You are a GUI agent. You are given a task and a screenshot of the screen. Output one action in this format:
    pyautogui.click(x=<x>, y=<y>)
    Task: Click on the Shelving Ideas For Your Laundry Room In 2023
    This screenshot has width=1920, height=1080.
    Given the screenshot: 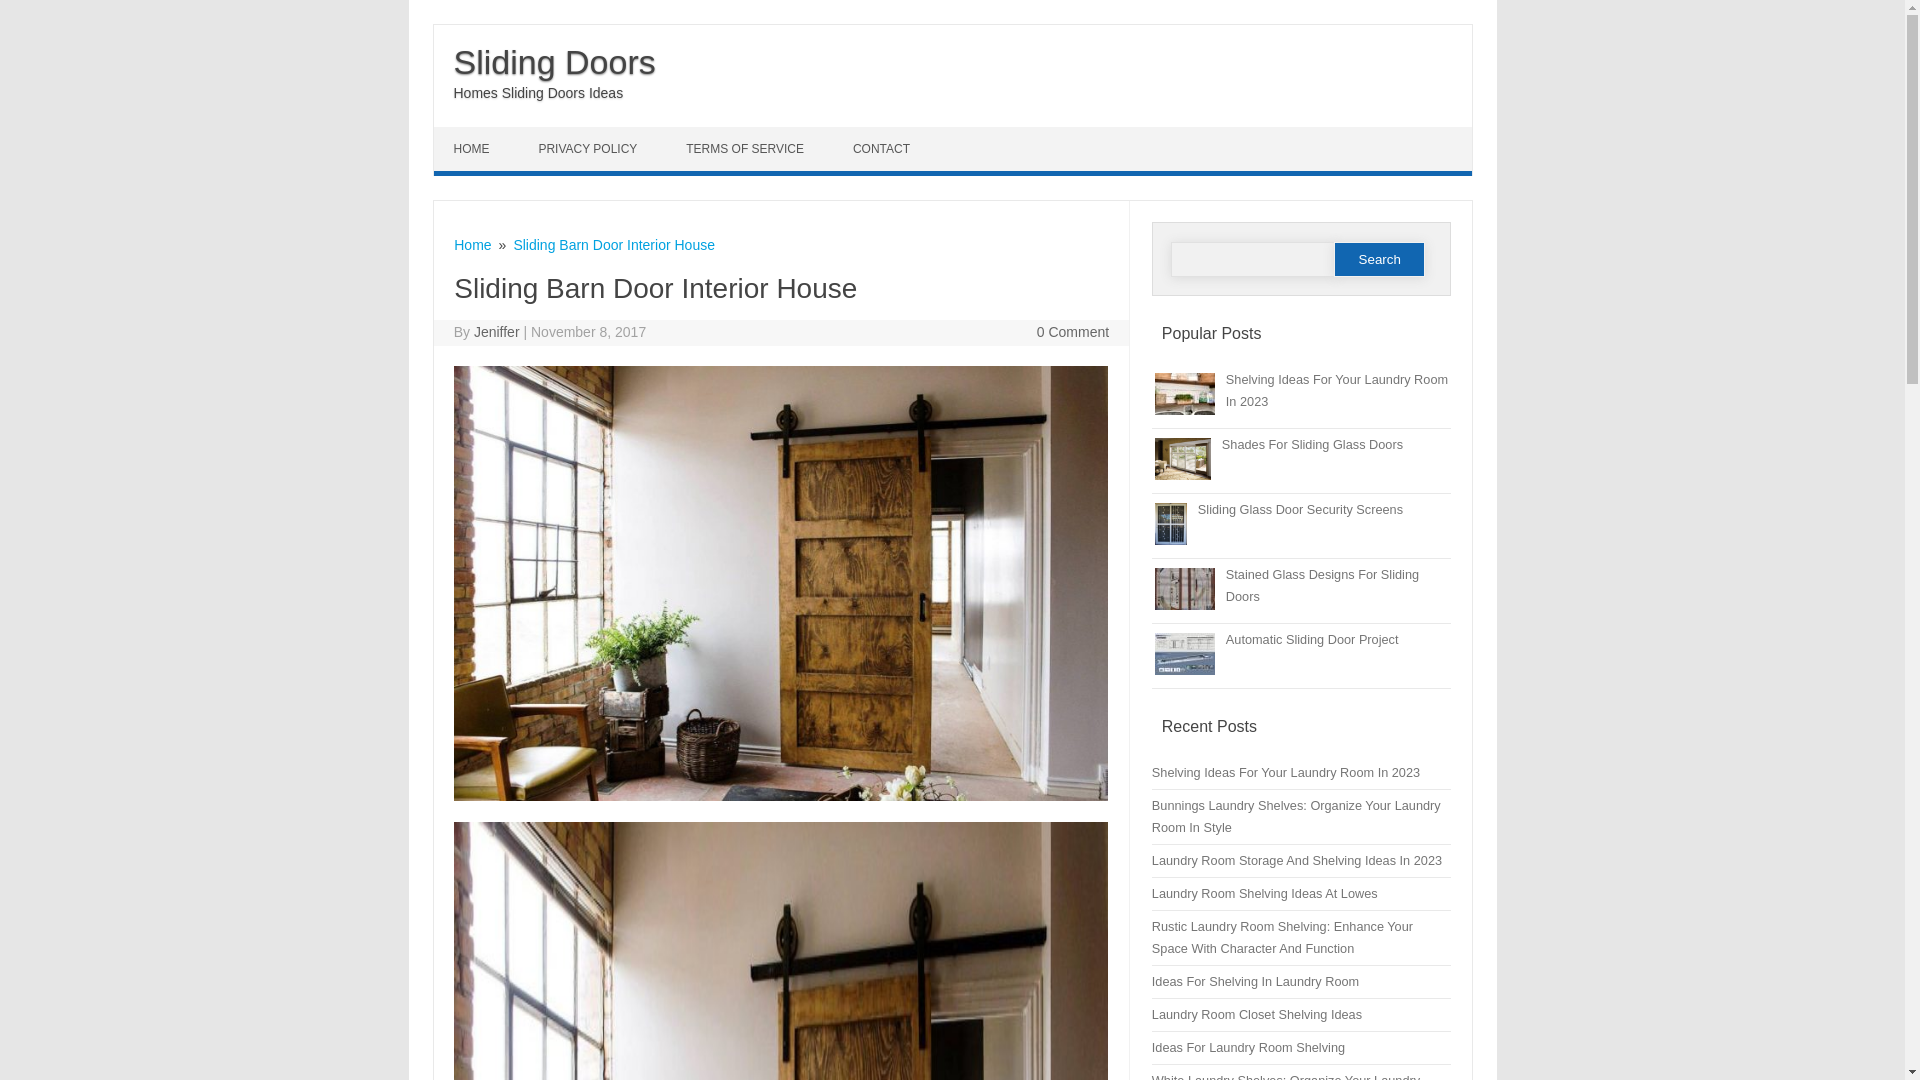 What is the action you would take?
    pyautogui.click(x=1336, y=390)
    